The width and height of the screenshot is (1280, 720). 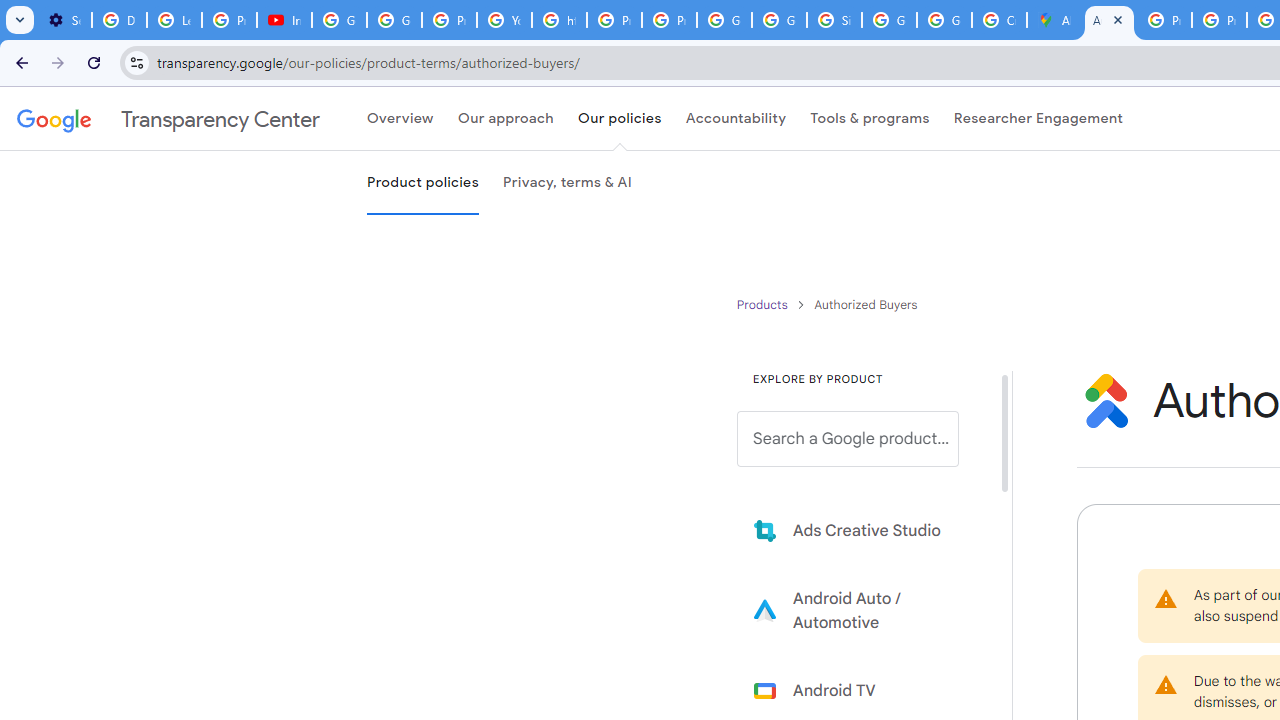 I want to click on Our approach, so click(x=505, y=119).